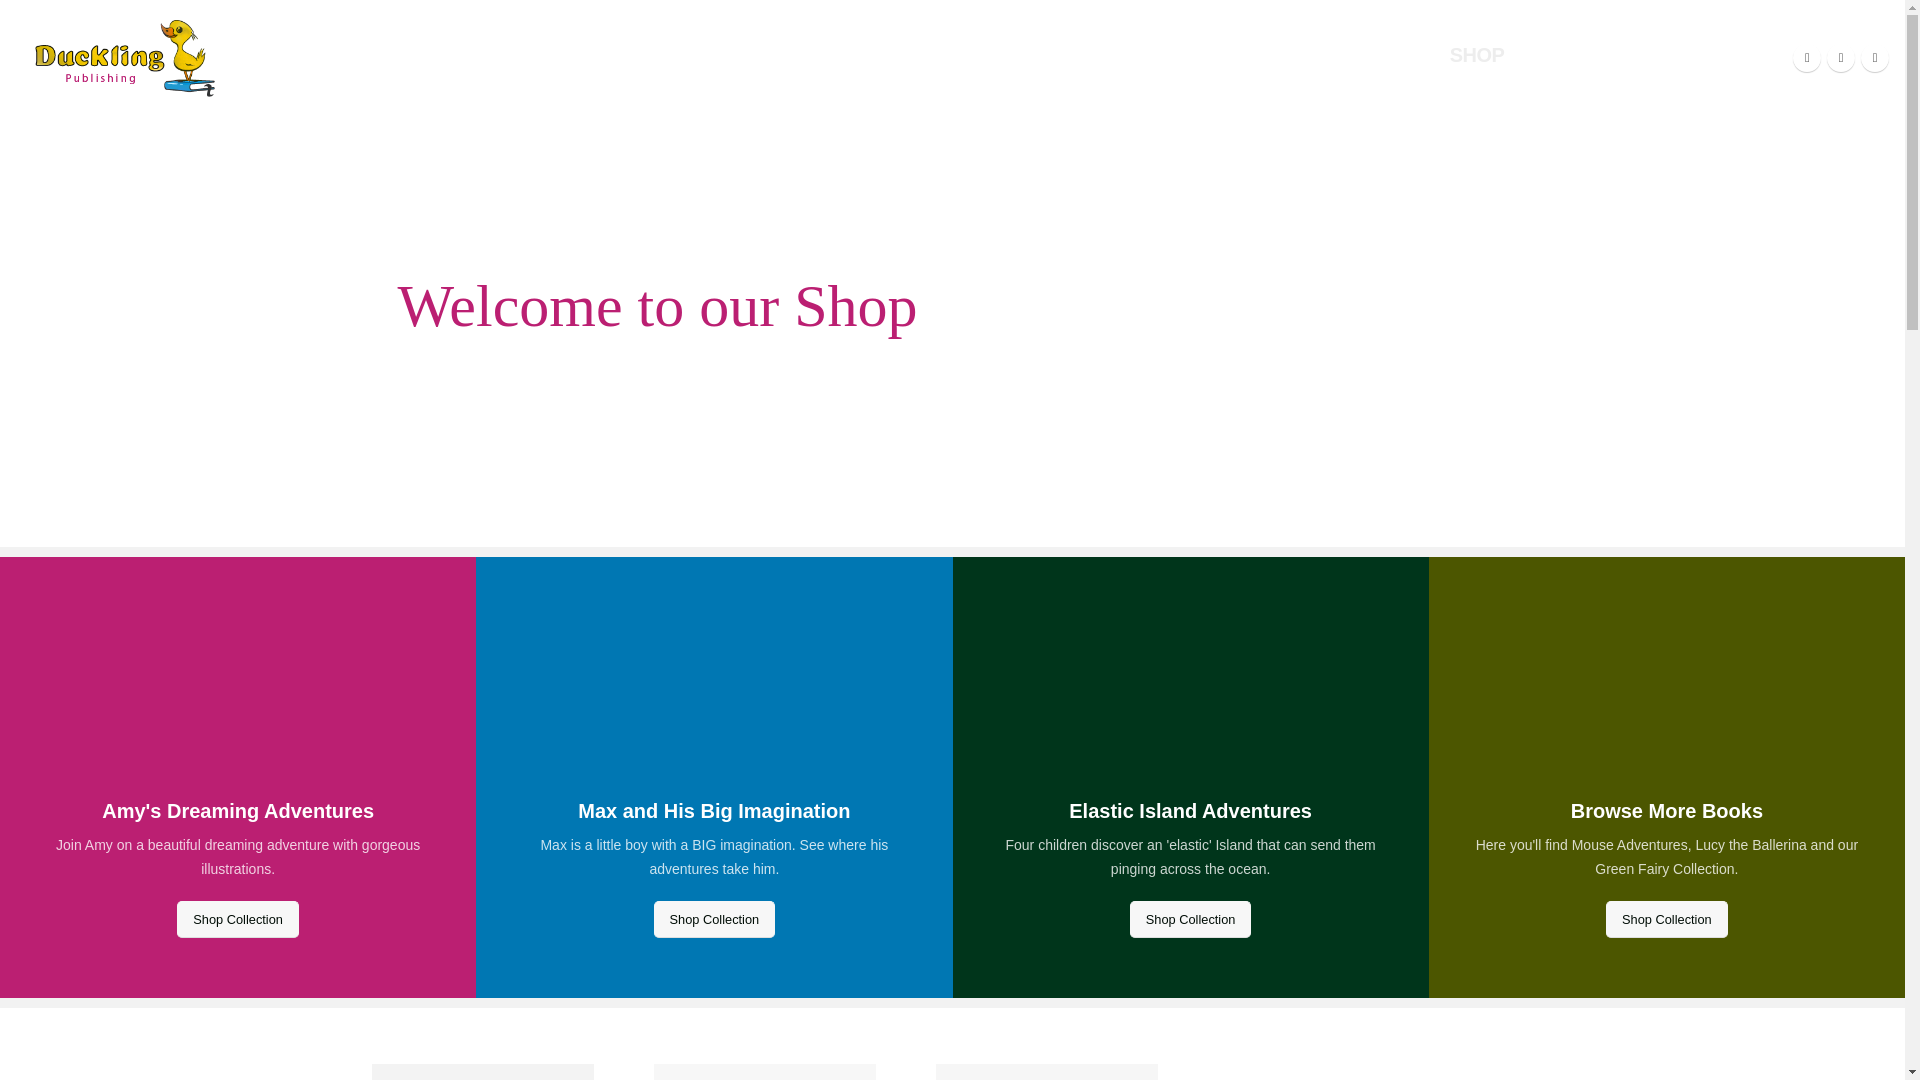  What do you see at coordinates (1728, 56) in the screenshot?
I see `STORE` at bounding box center [1728, 56].